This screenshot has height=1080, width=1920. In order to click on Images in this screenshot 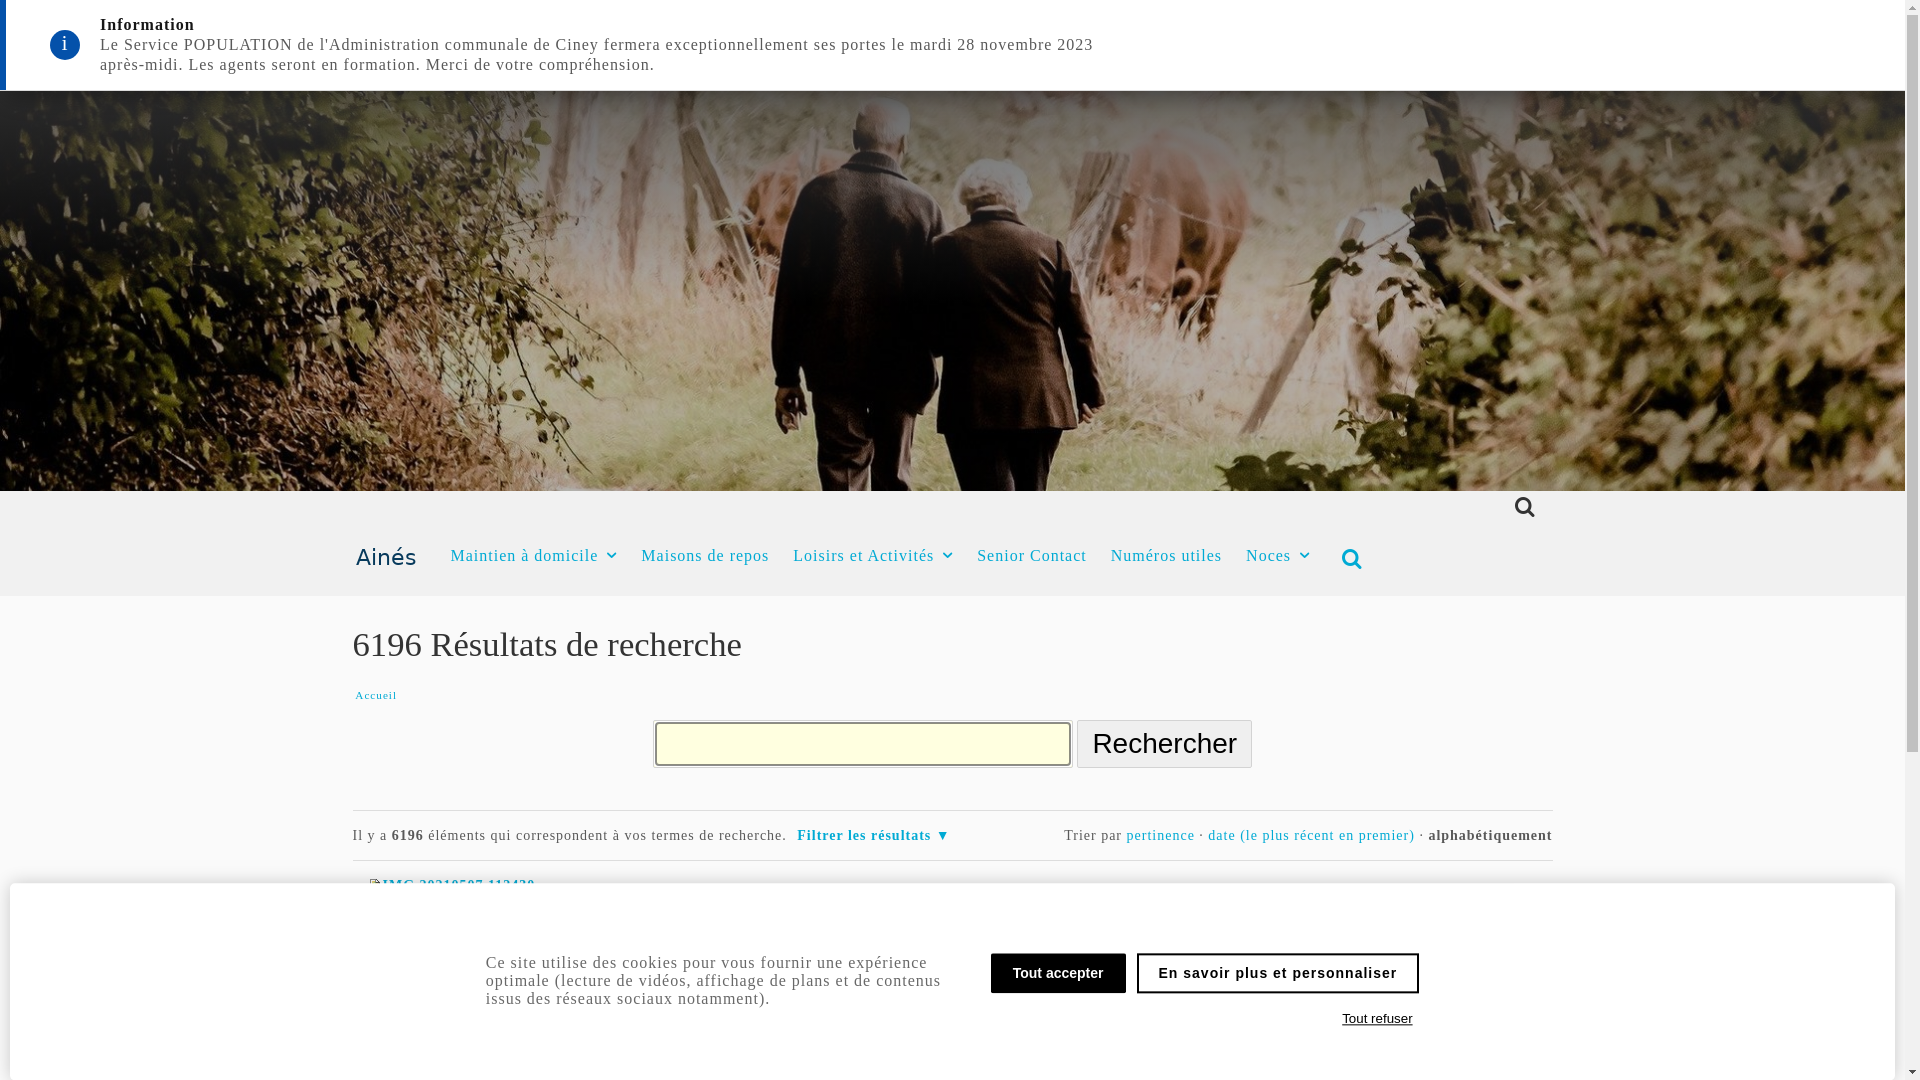, I will do `click(738, 906)`.